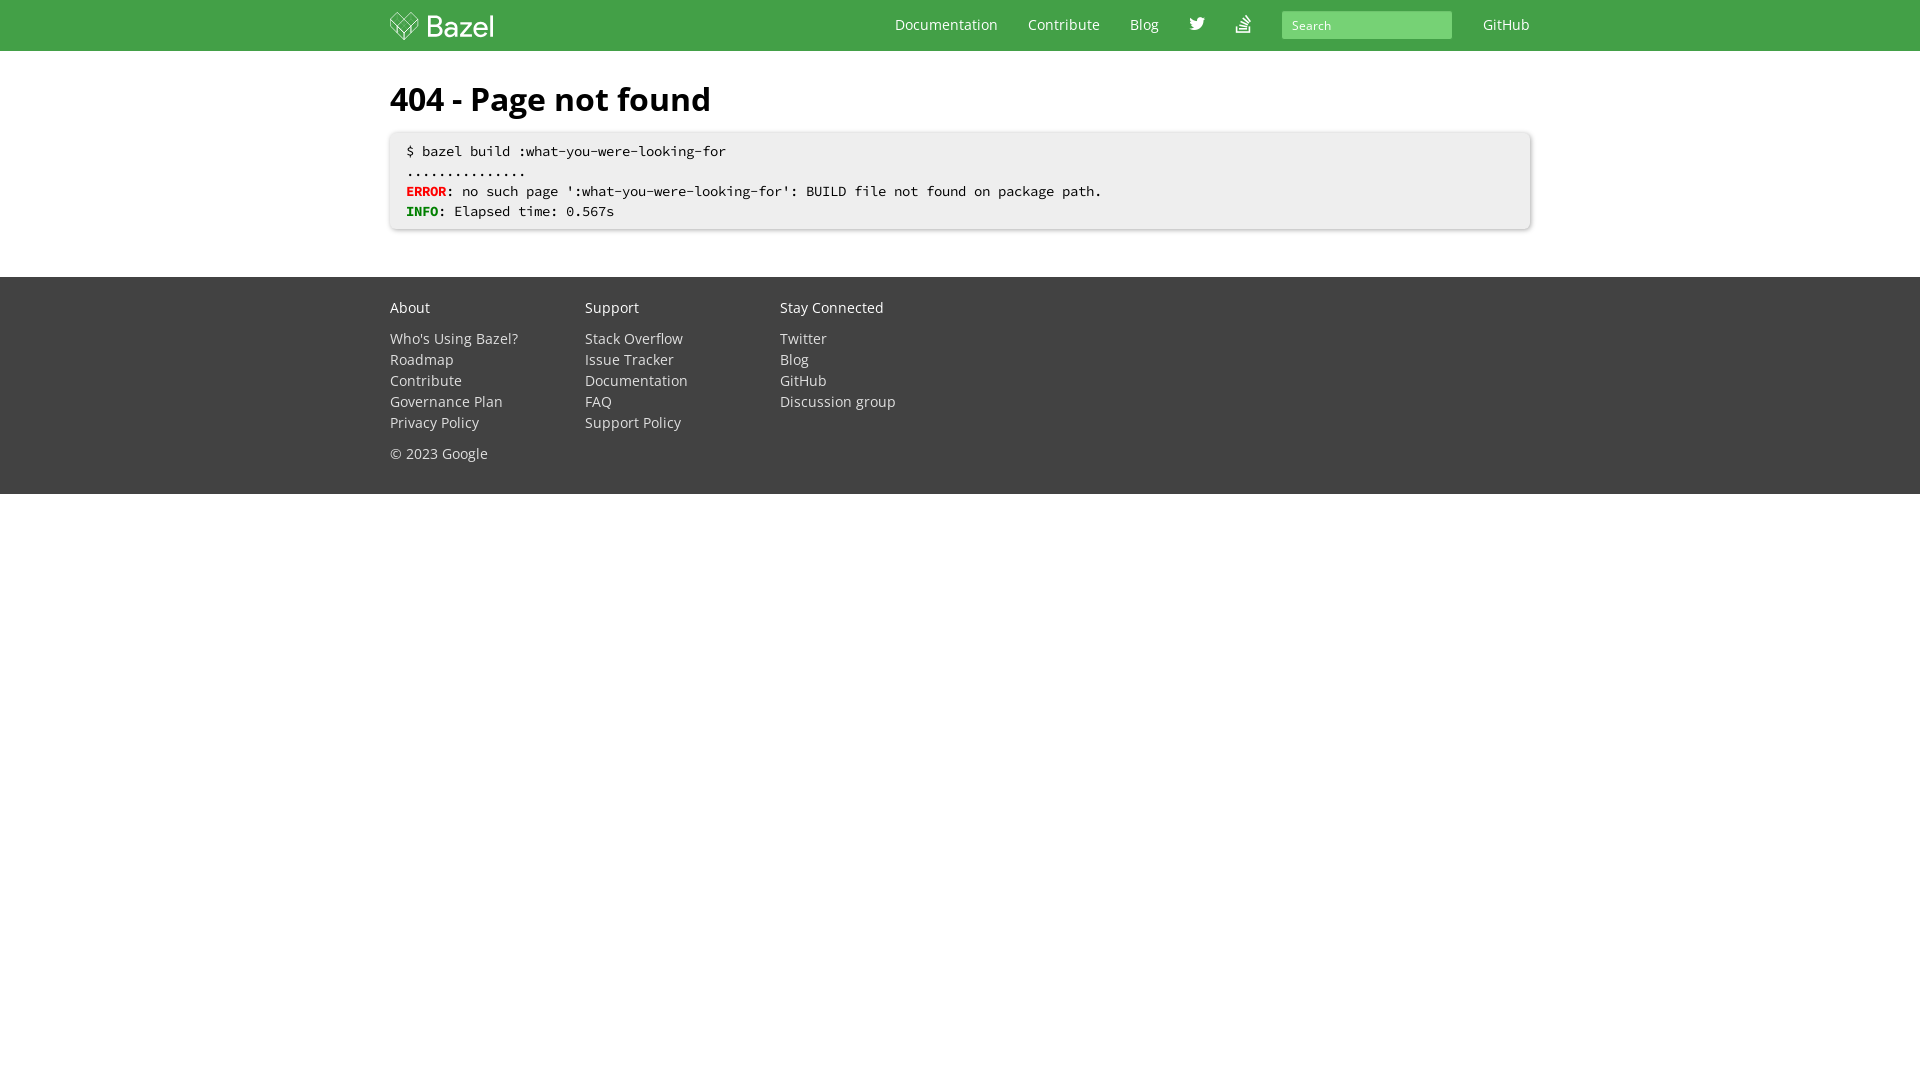  What do you see at coordinates (630, 360) in the screenshot?
I see `Issue Tracker` at bounding box center [630, 360].